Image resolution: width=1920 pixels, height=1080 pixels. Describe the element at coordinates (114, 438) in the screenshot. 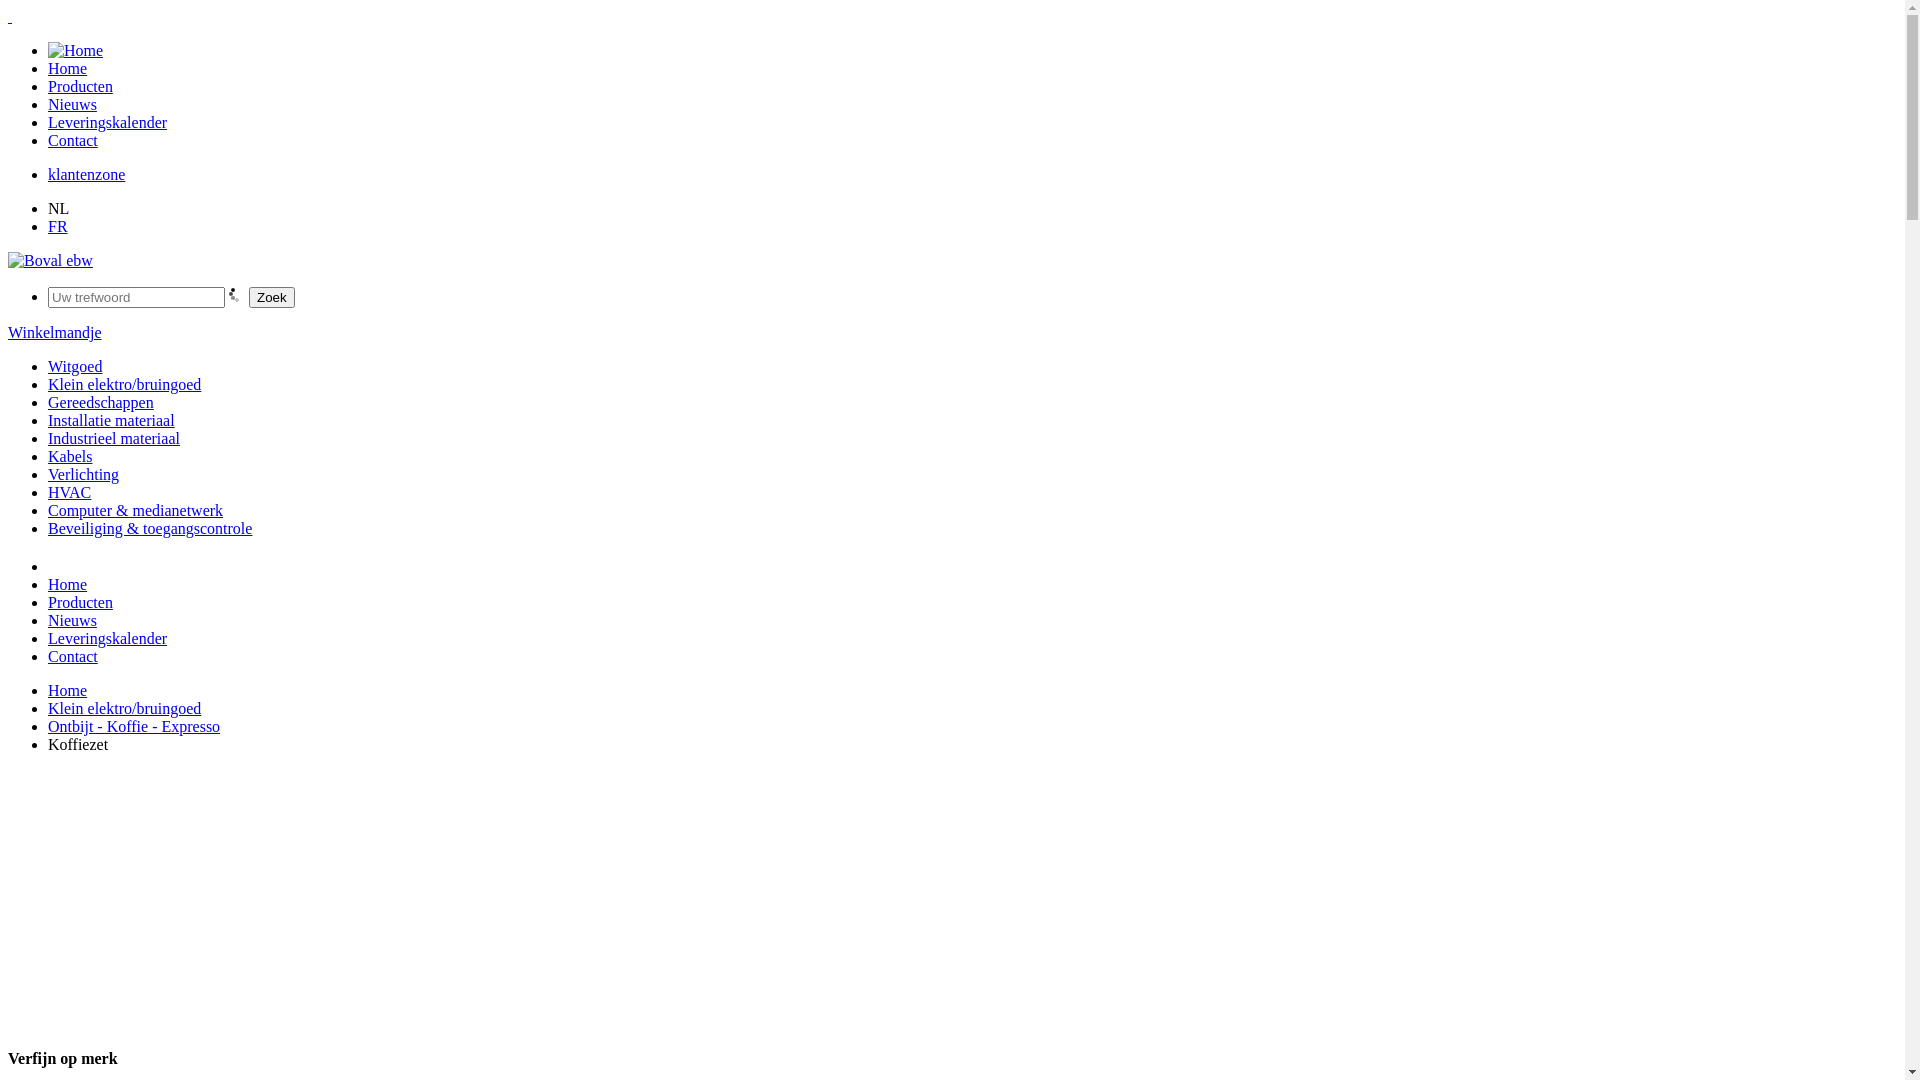

I see `Industrieel materiaal` at that location.